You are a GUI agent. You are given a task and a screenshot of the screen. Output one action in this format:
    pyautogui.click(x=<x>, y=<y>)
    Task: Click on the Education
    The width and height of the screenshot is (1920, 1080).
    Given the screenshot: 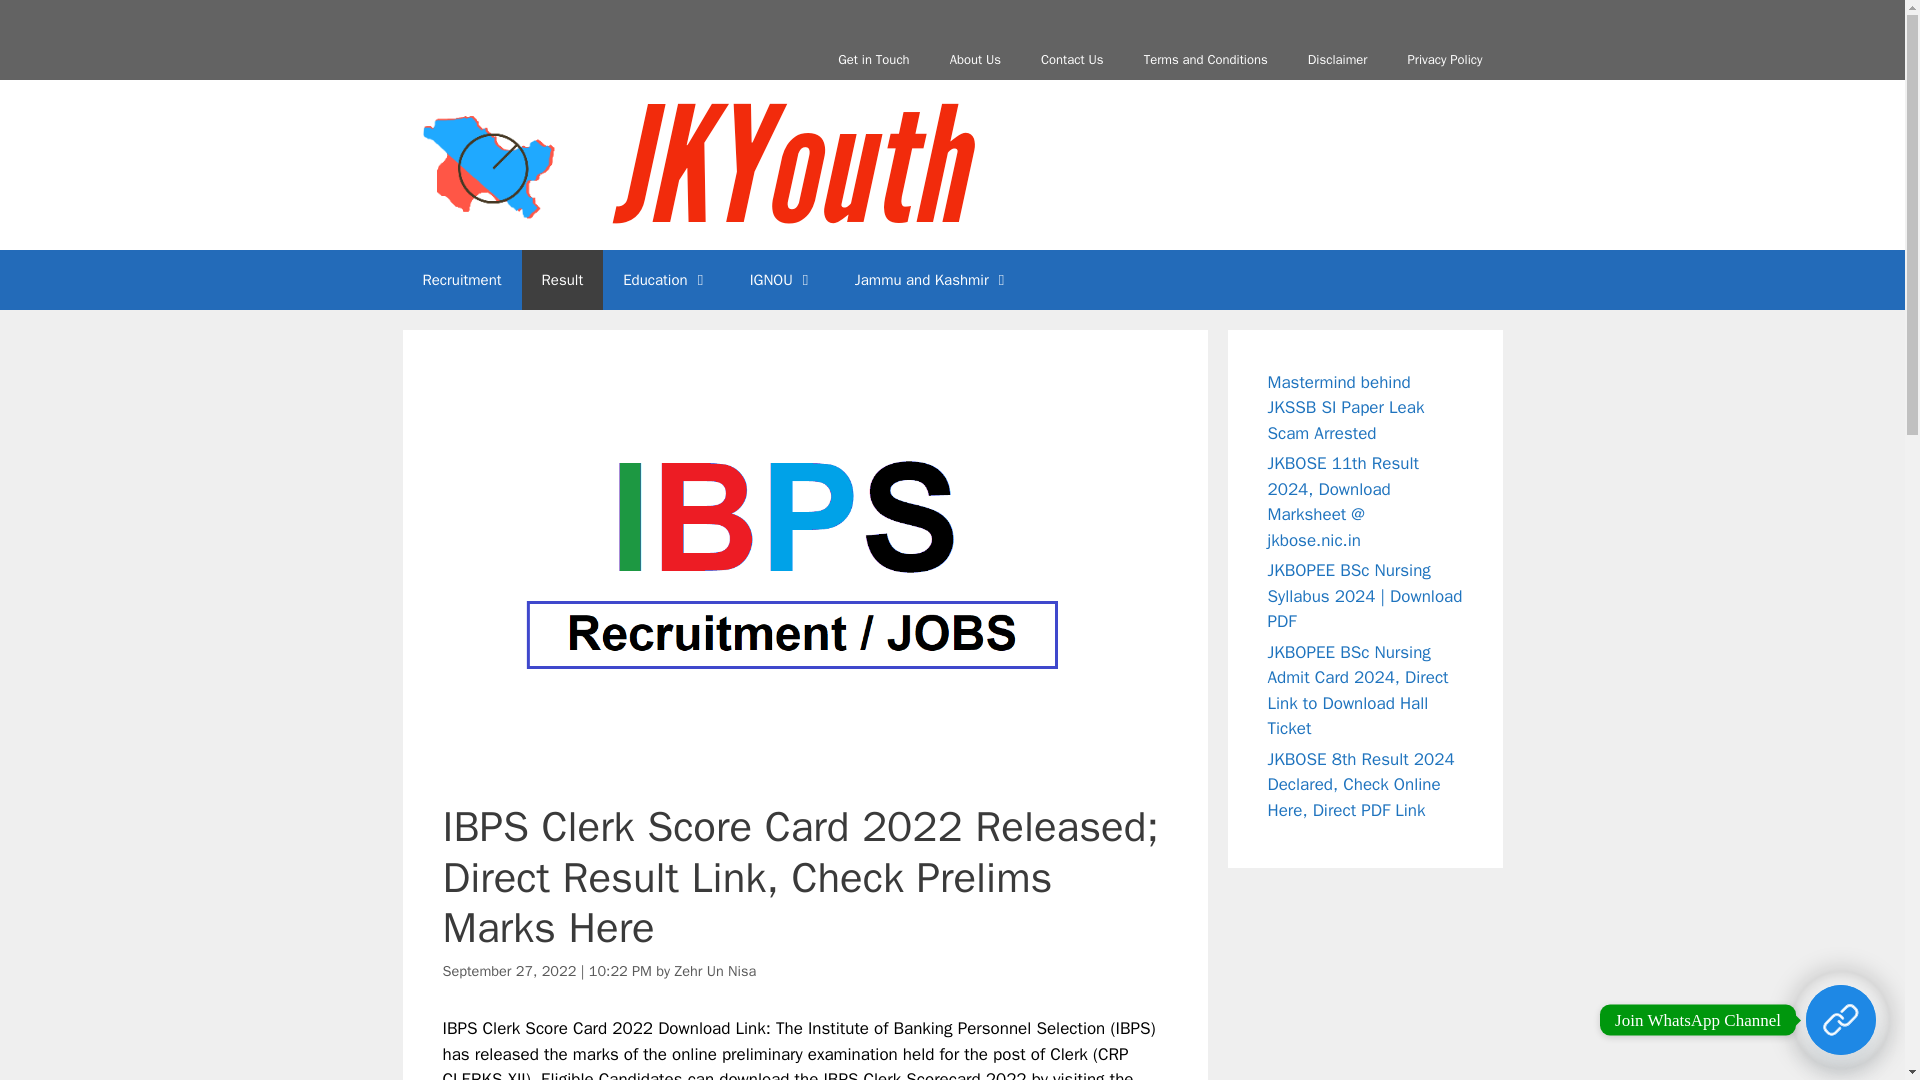 What is the action you would take?
    pyautogui.click(x=666, y=279)
    